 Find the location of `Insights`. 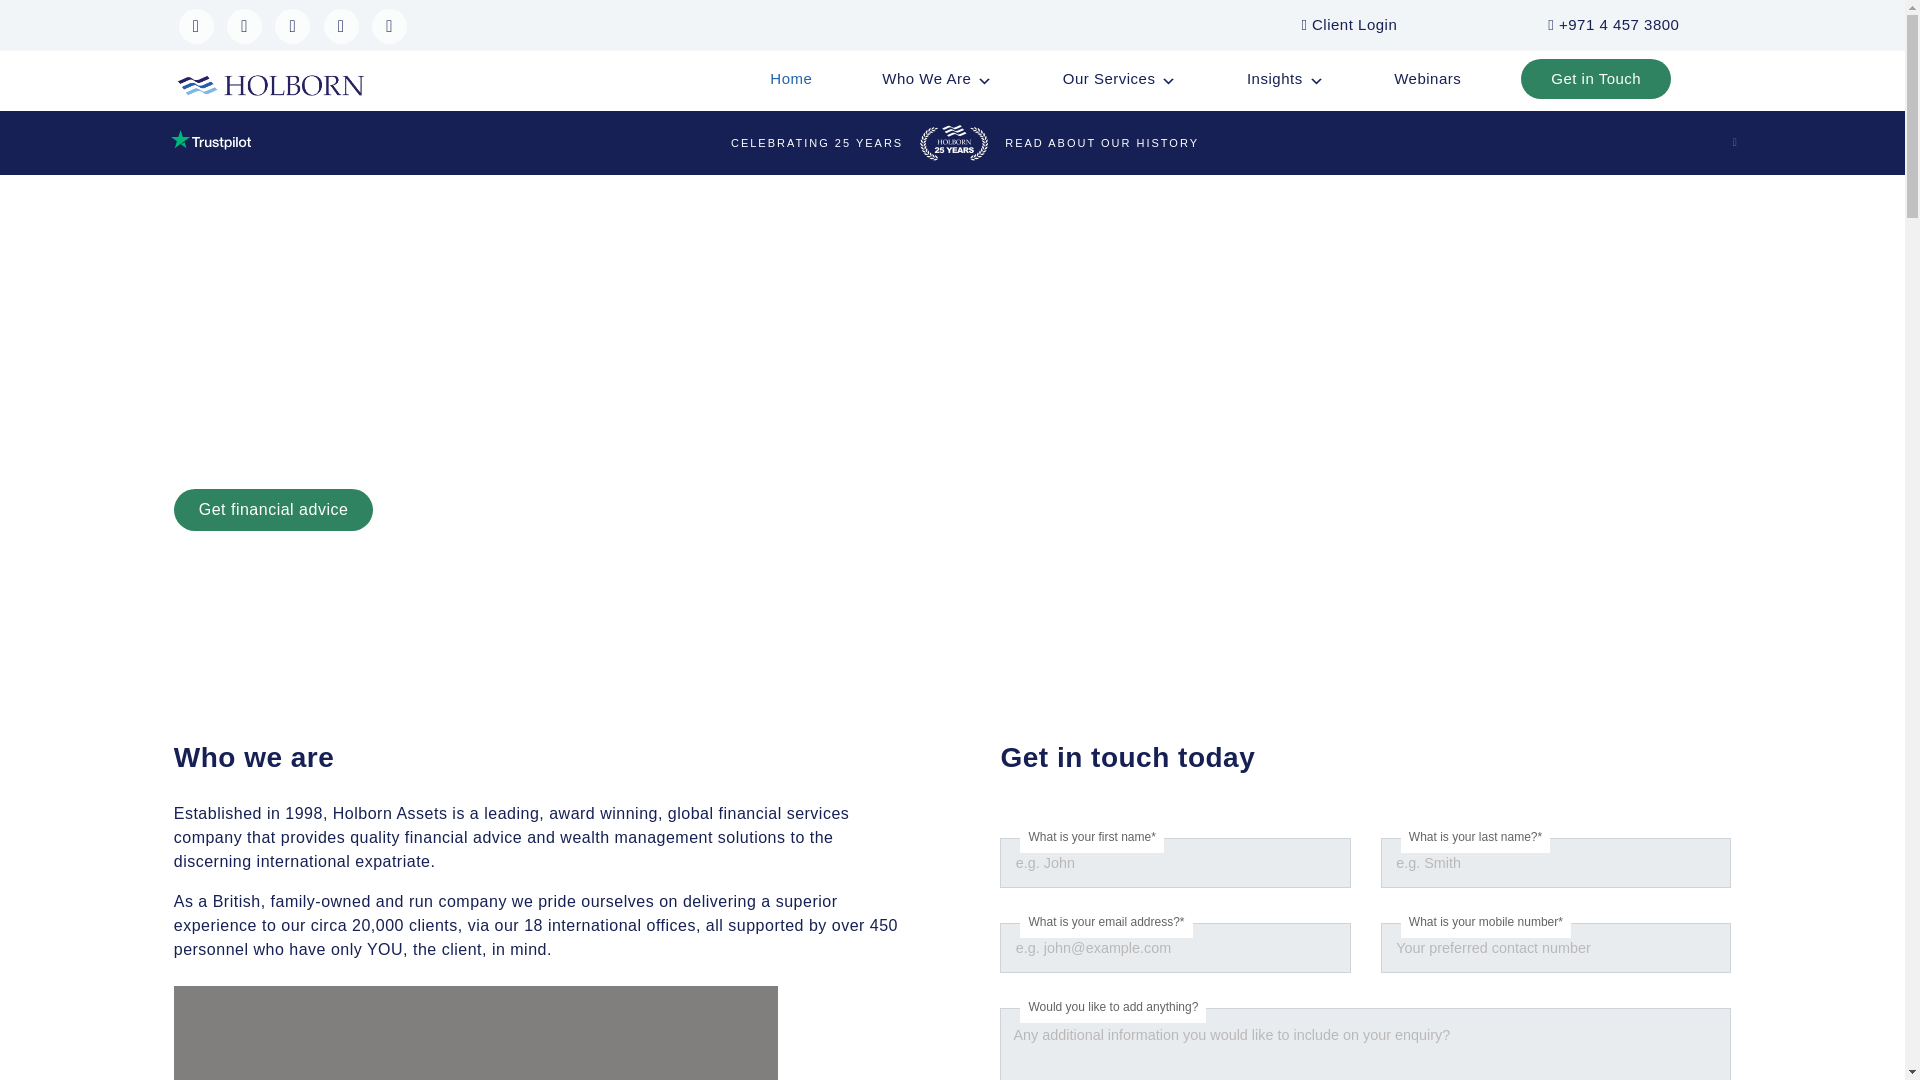

Insights is located at coordinates (1285, 79).